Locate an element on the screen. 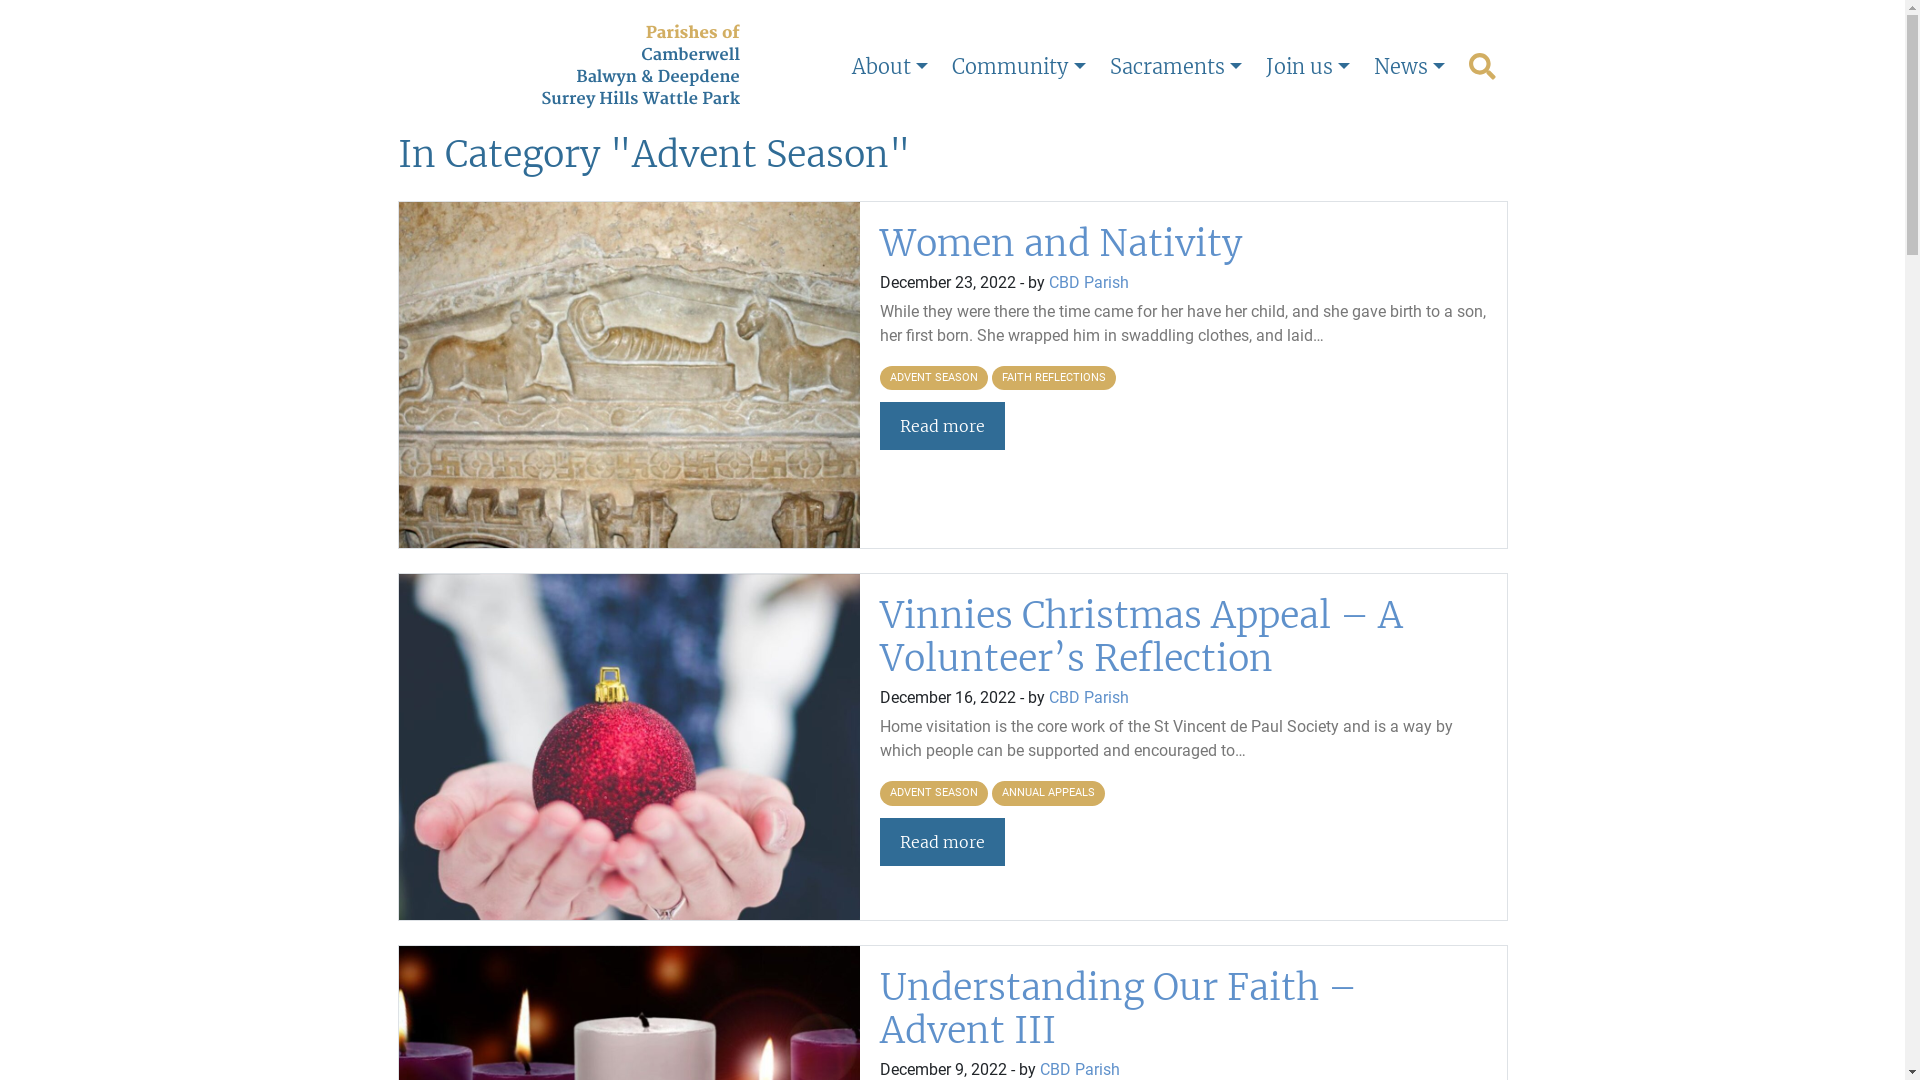 This screenshot has height=1080, width=1920. Women and Nativity is located at coordinates (1062, 244).